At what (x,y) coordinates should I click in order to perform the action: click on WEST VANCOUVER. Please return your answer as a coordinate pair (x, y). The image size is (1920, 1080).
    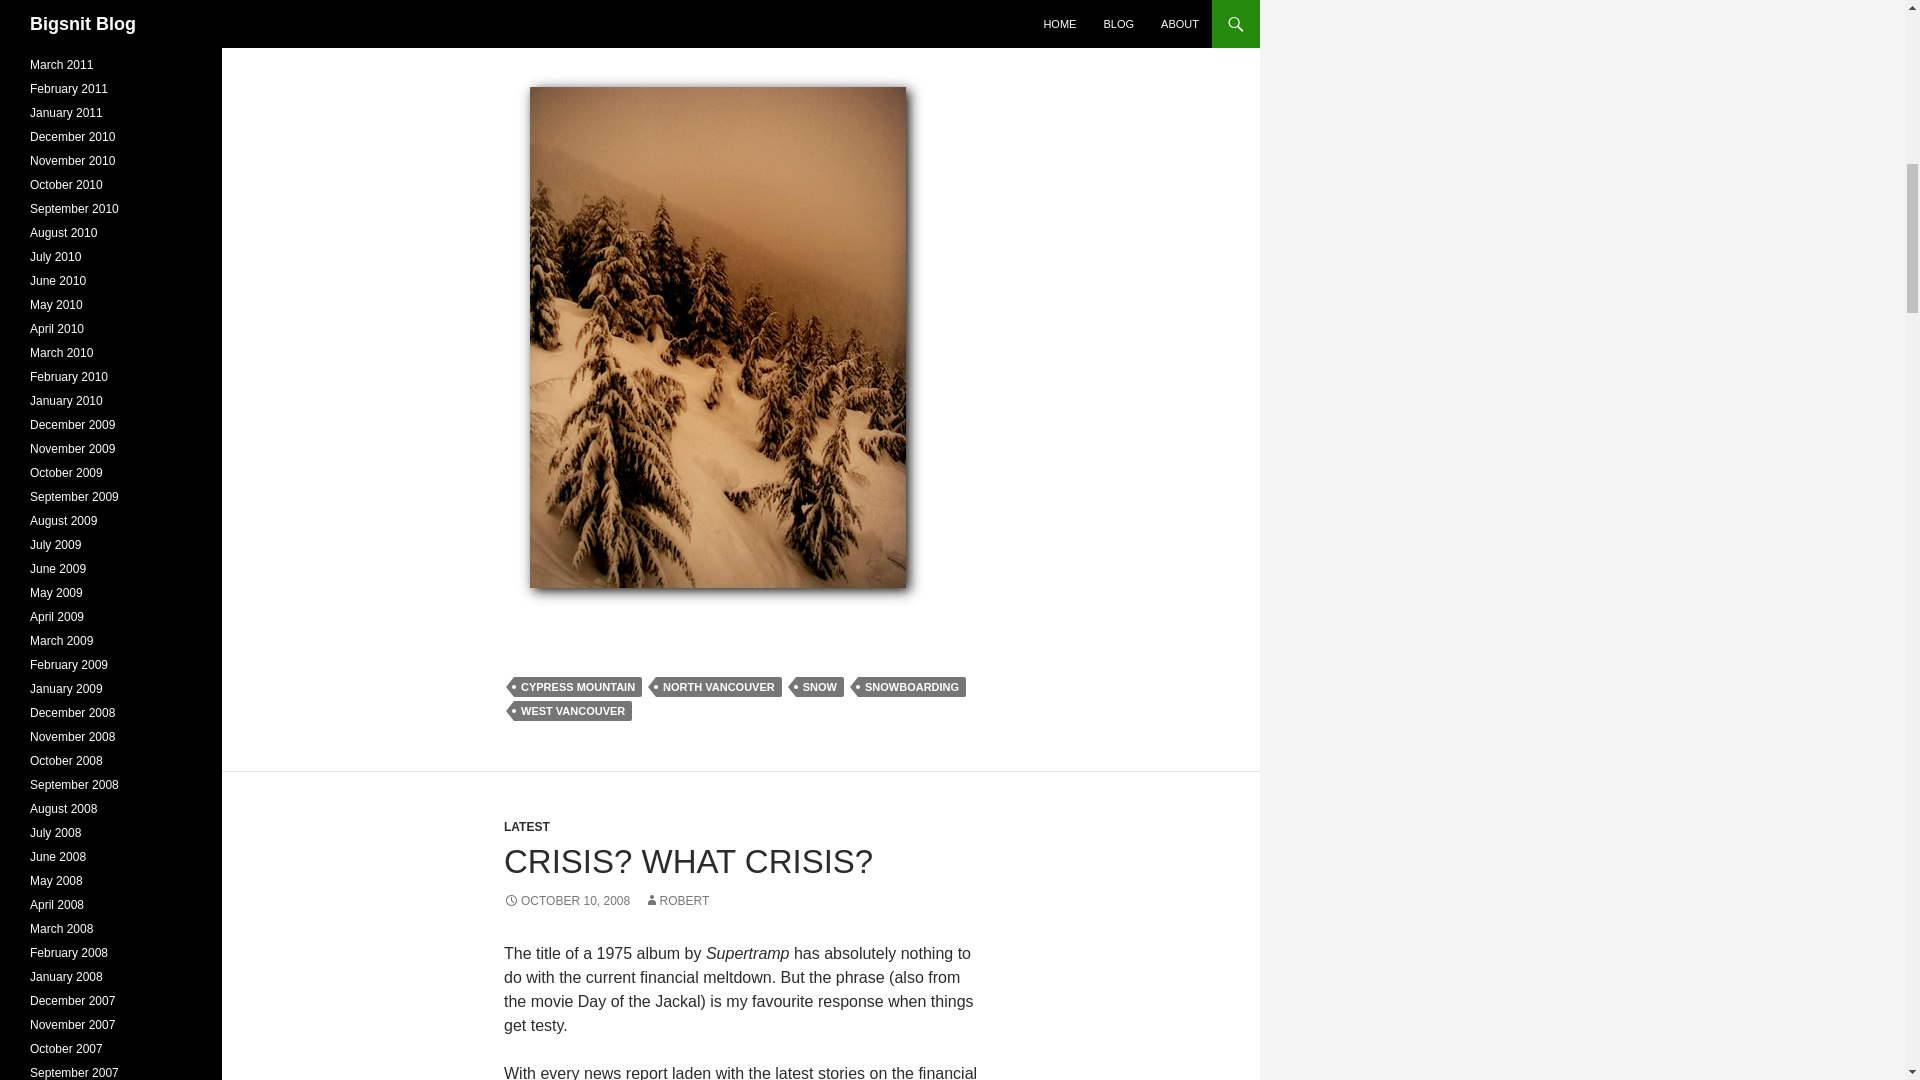
    Looking at the image, I should click on (572, 710).